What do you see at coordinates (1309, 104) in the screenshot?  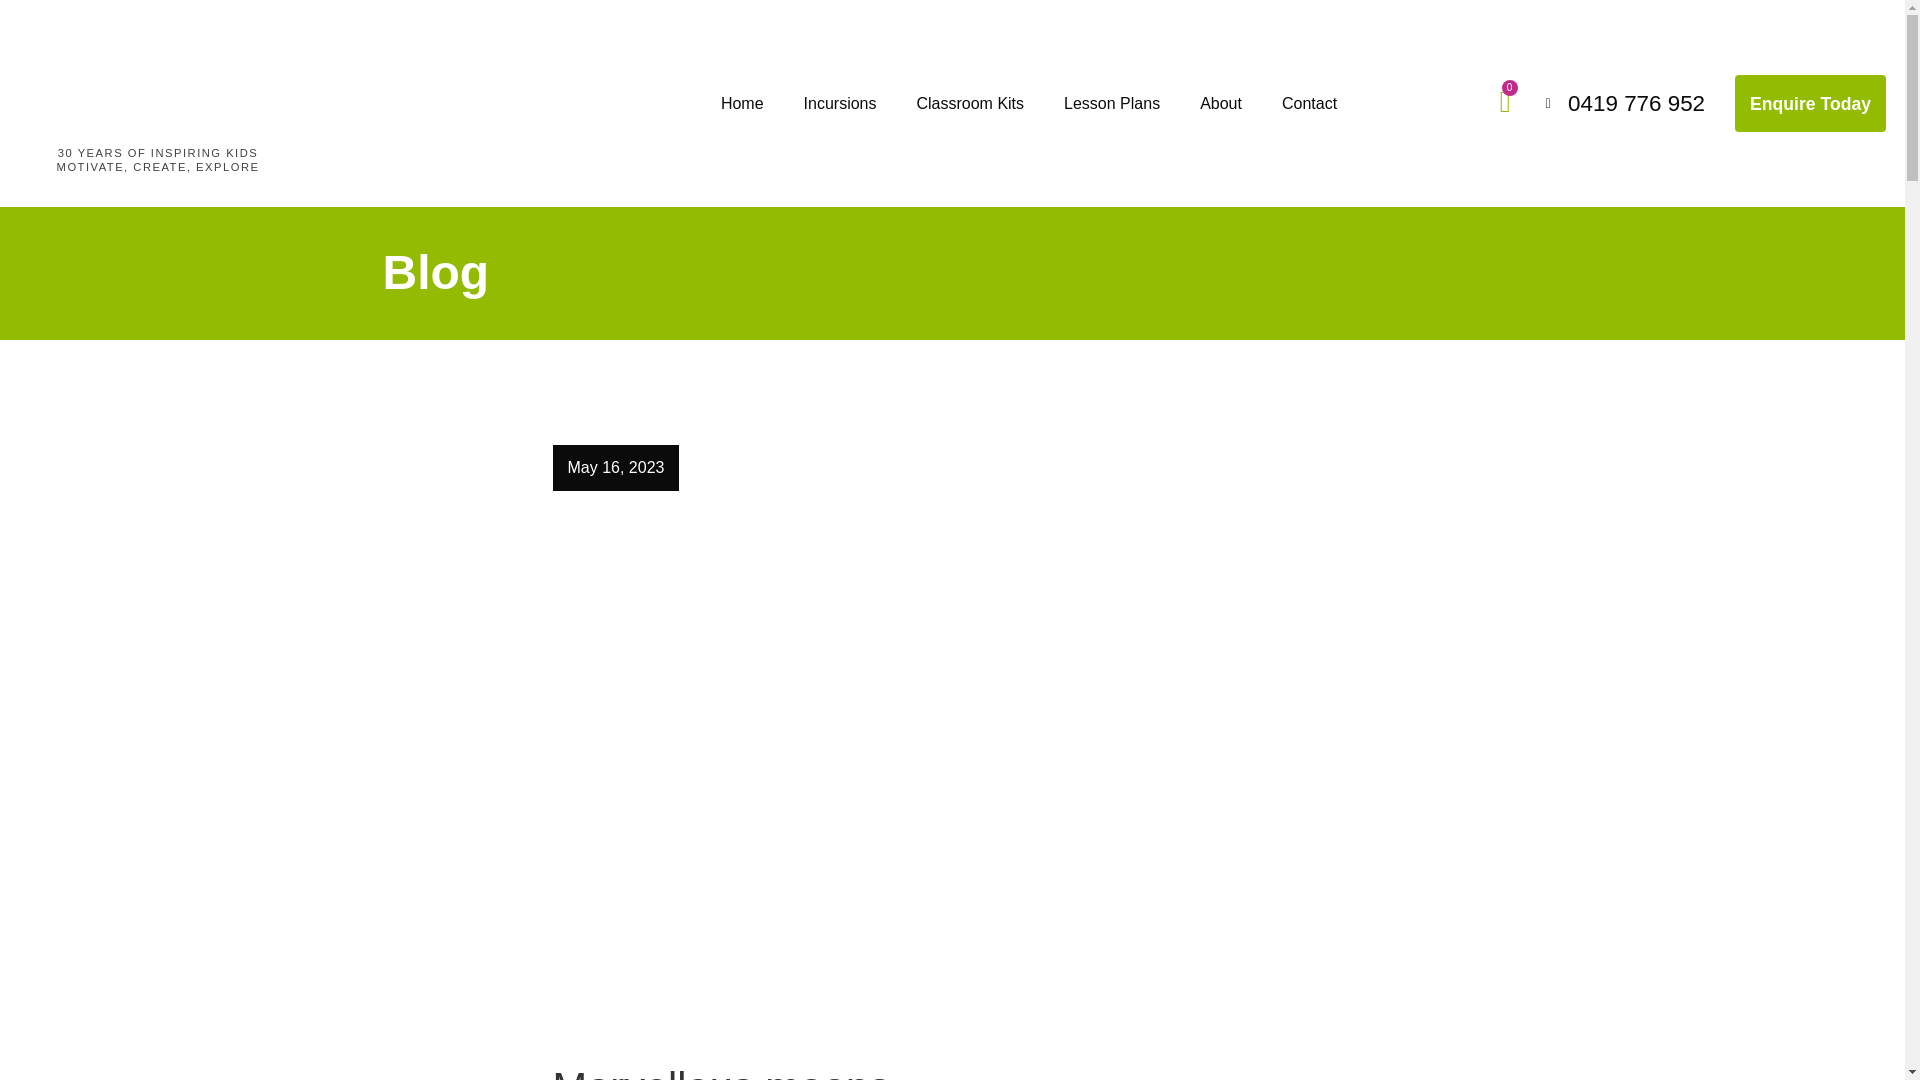 I see `Contact` at bounding box center [1309, 104].